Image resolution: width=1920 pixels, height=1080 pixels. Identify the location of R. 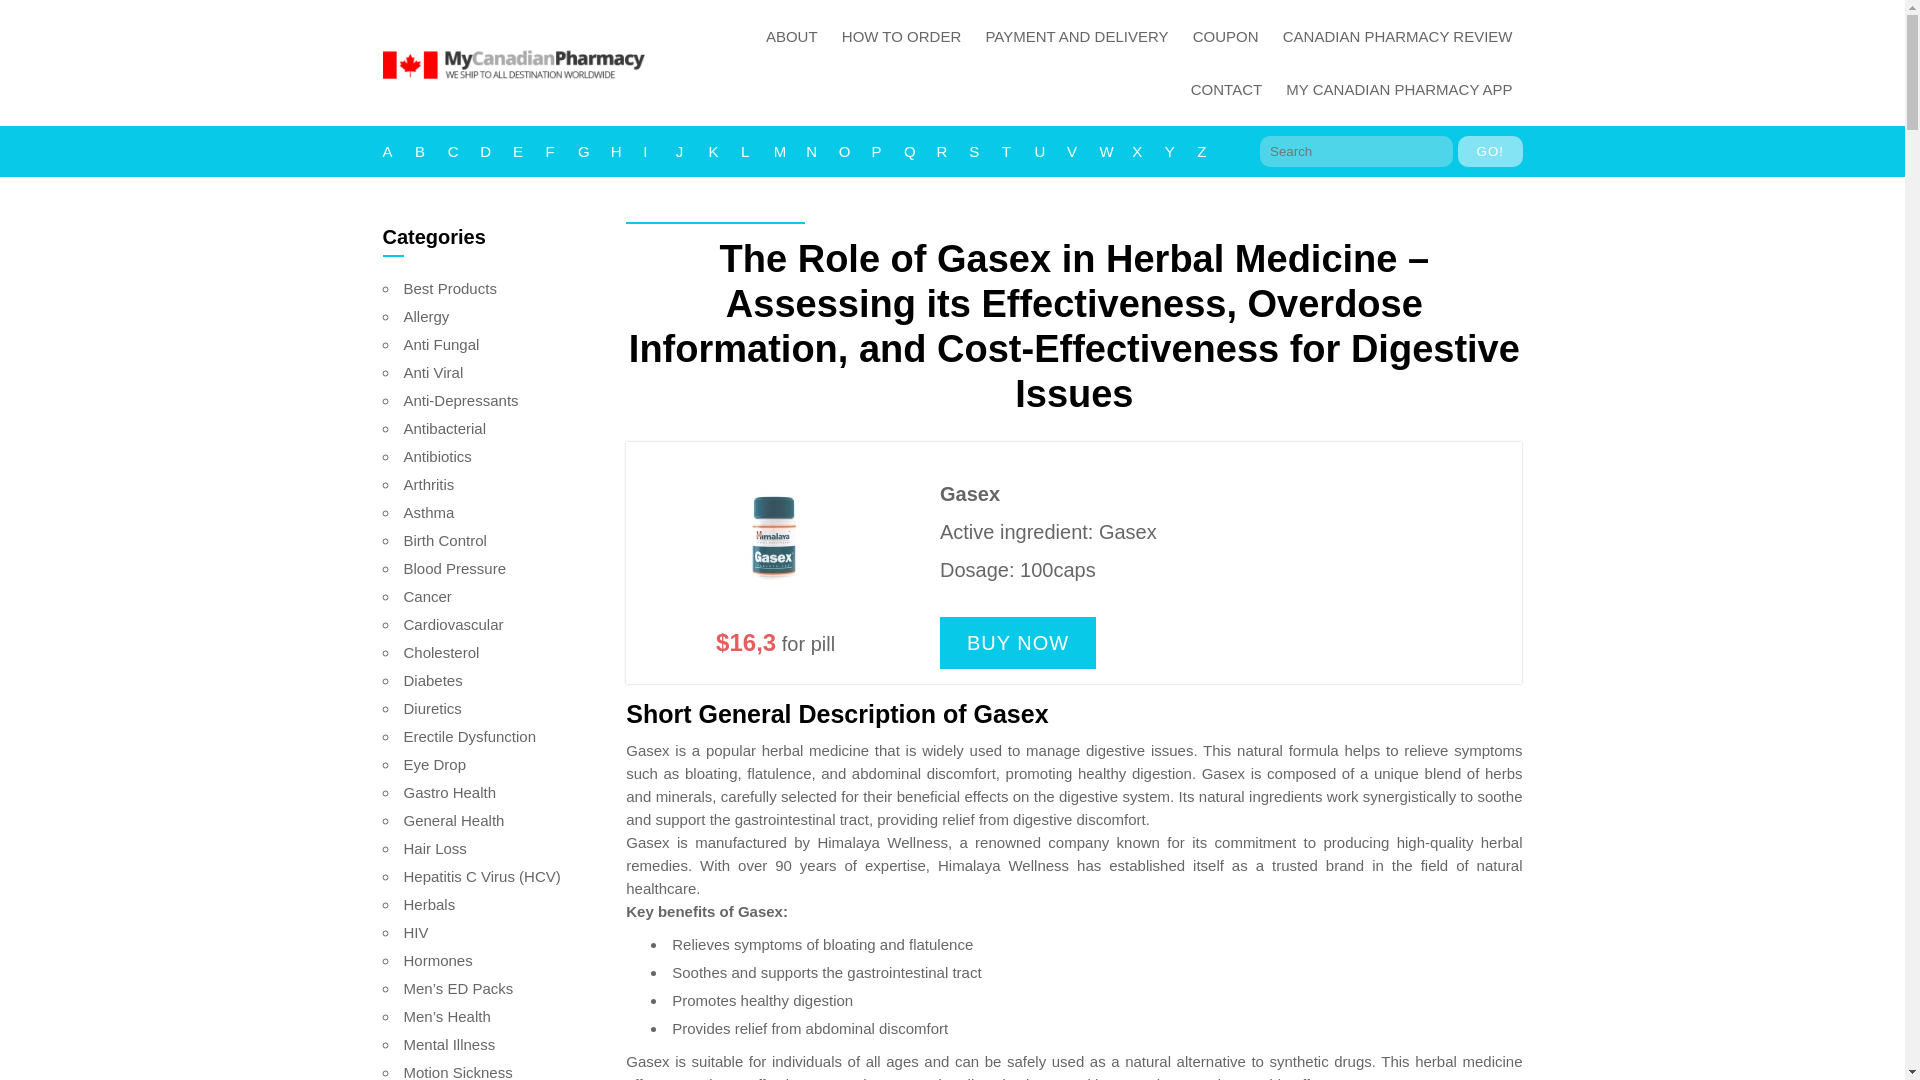
(952, 152).